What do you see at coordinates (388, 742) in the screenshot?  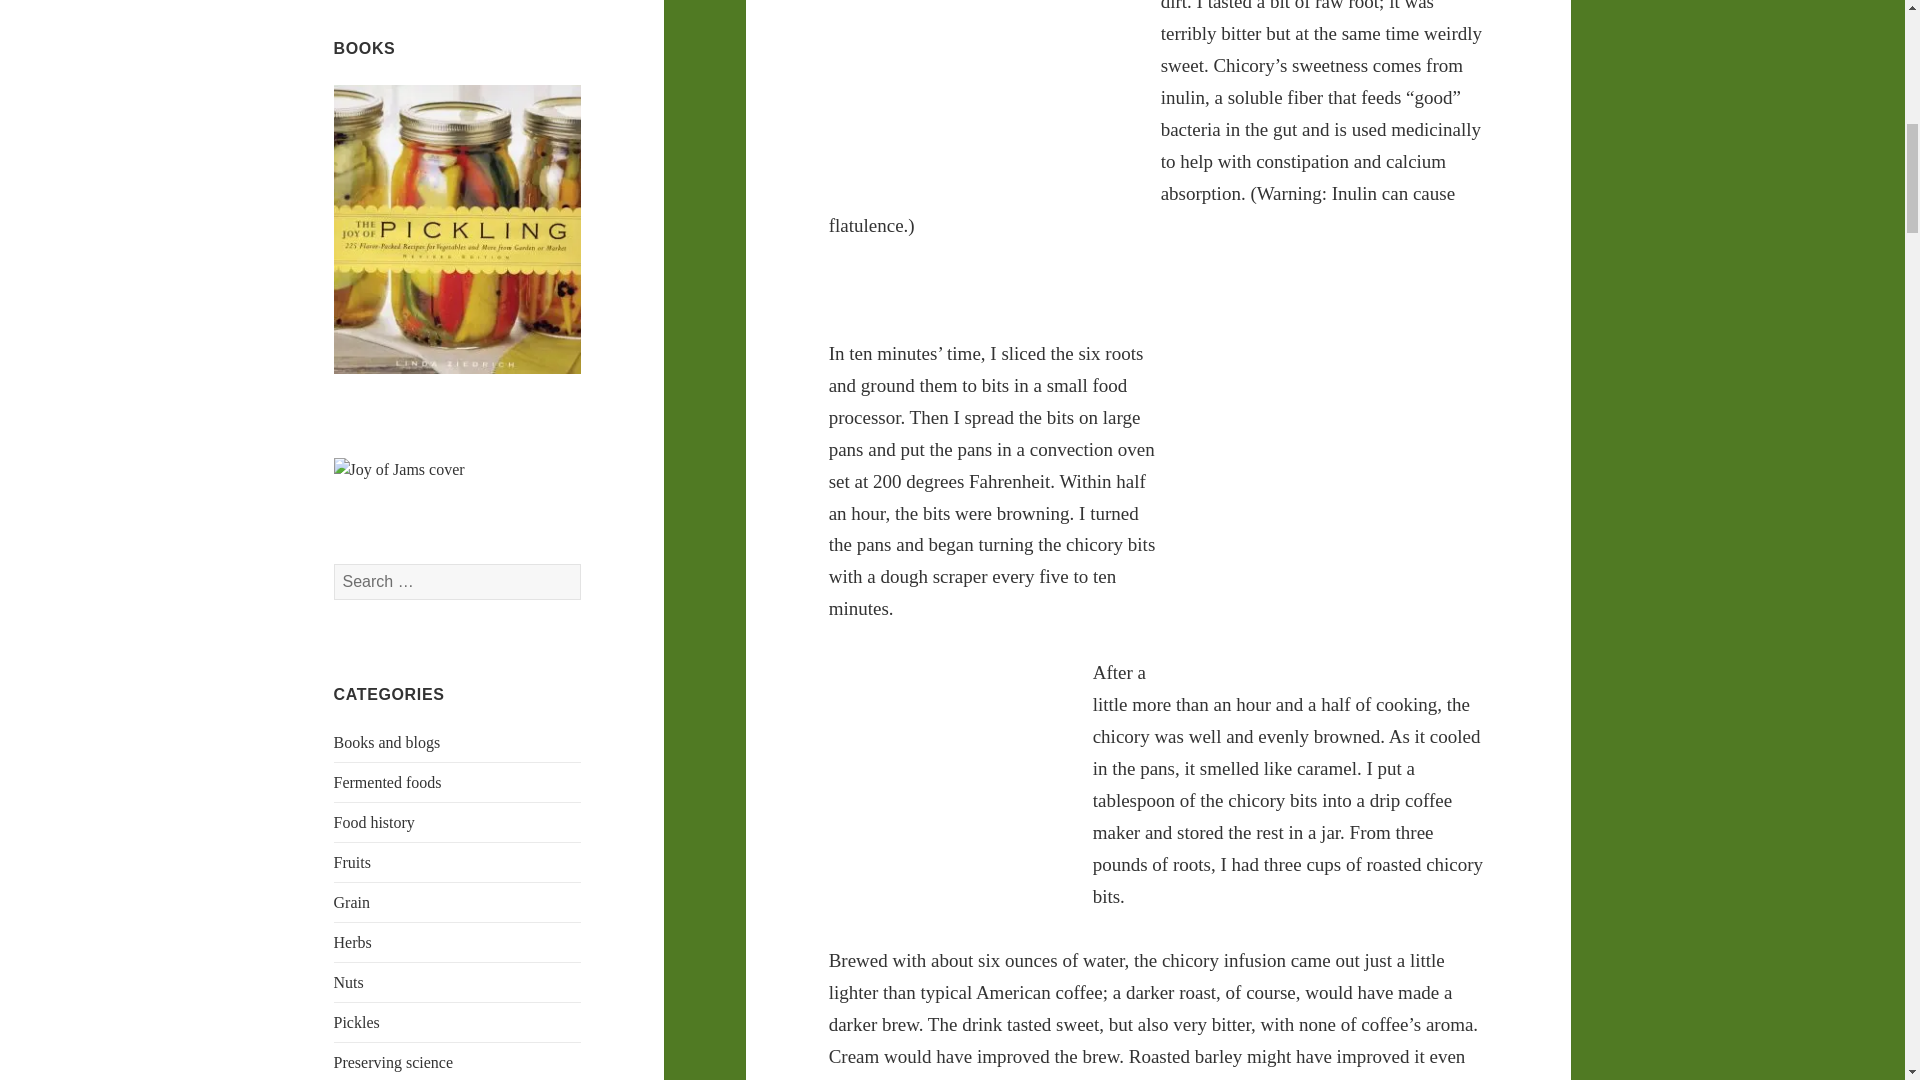 I see `Books and blogs` at bounding box center [388, 742].